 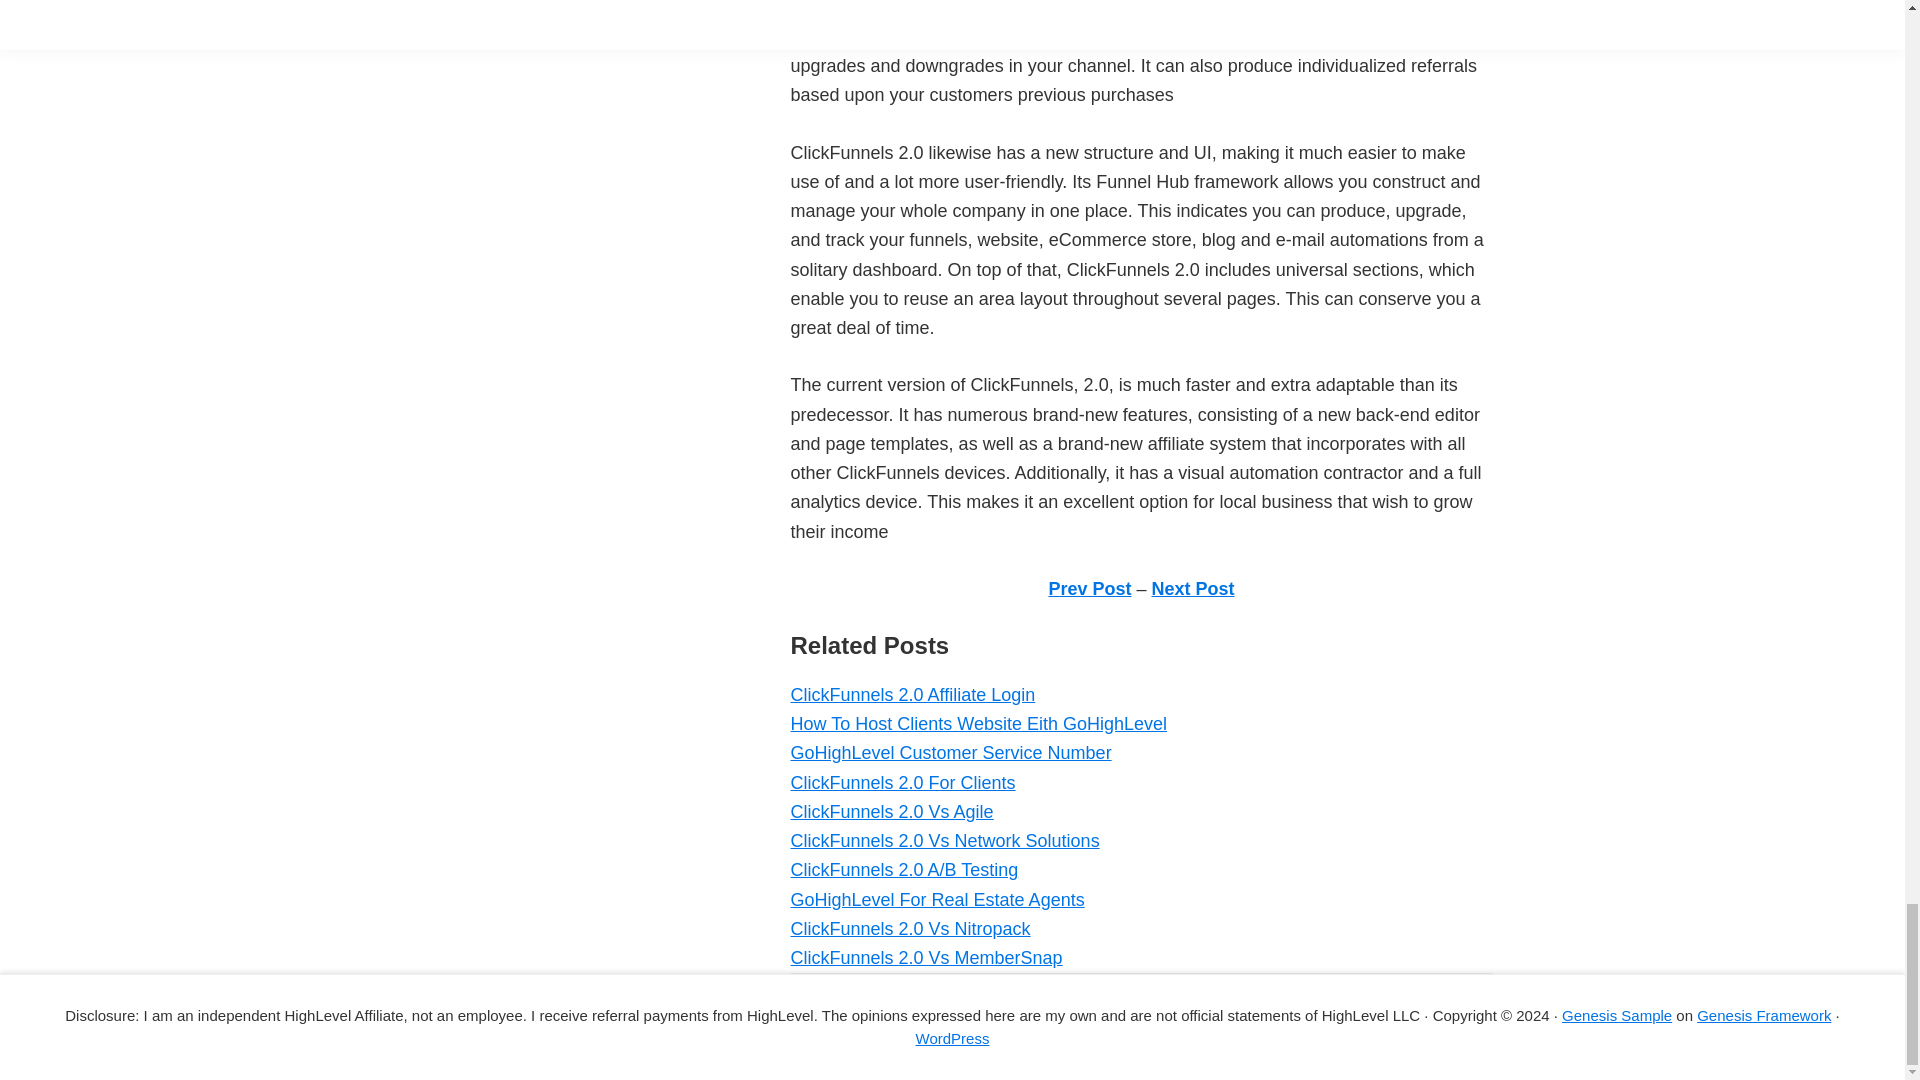 I want to click on How To Host Clients Website Eith GoHighLevel, so click(x=978, y=724).